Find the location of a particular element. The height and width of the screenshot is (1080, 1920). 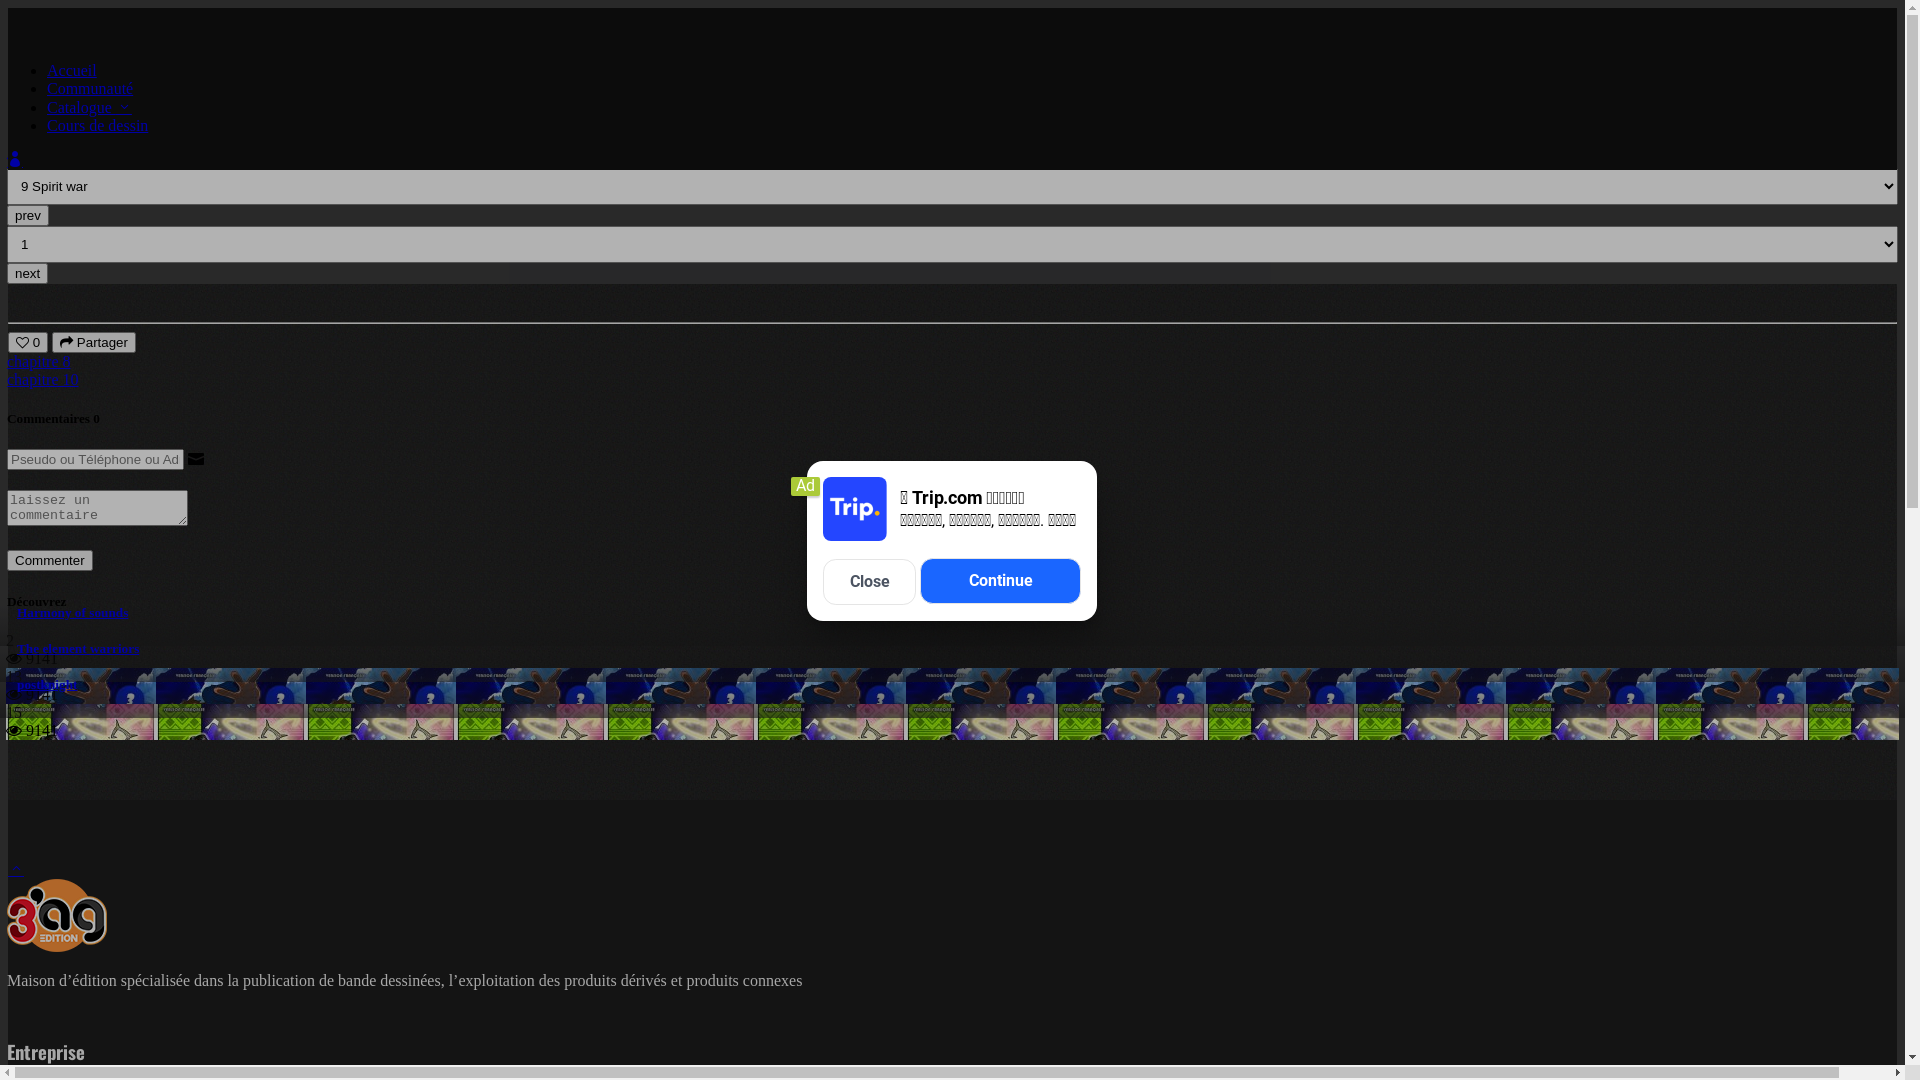

Harmony of sounds is located at coordinates (72, 612).